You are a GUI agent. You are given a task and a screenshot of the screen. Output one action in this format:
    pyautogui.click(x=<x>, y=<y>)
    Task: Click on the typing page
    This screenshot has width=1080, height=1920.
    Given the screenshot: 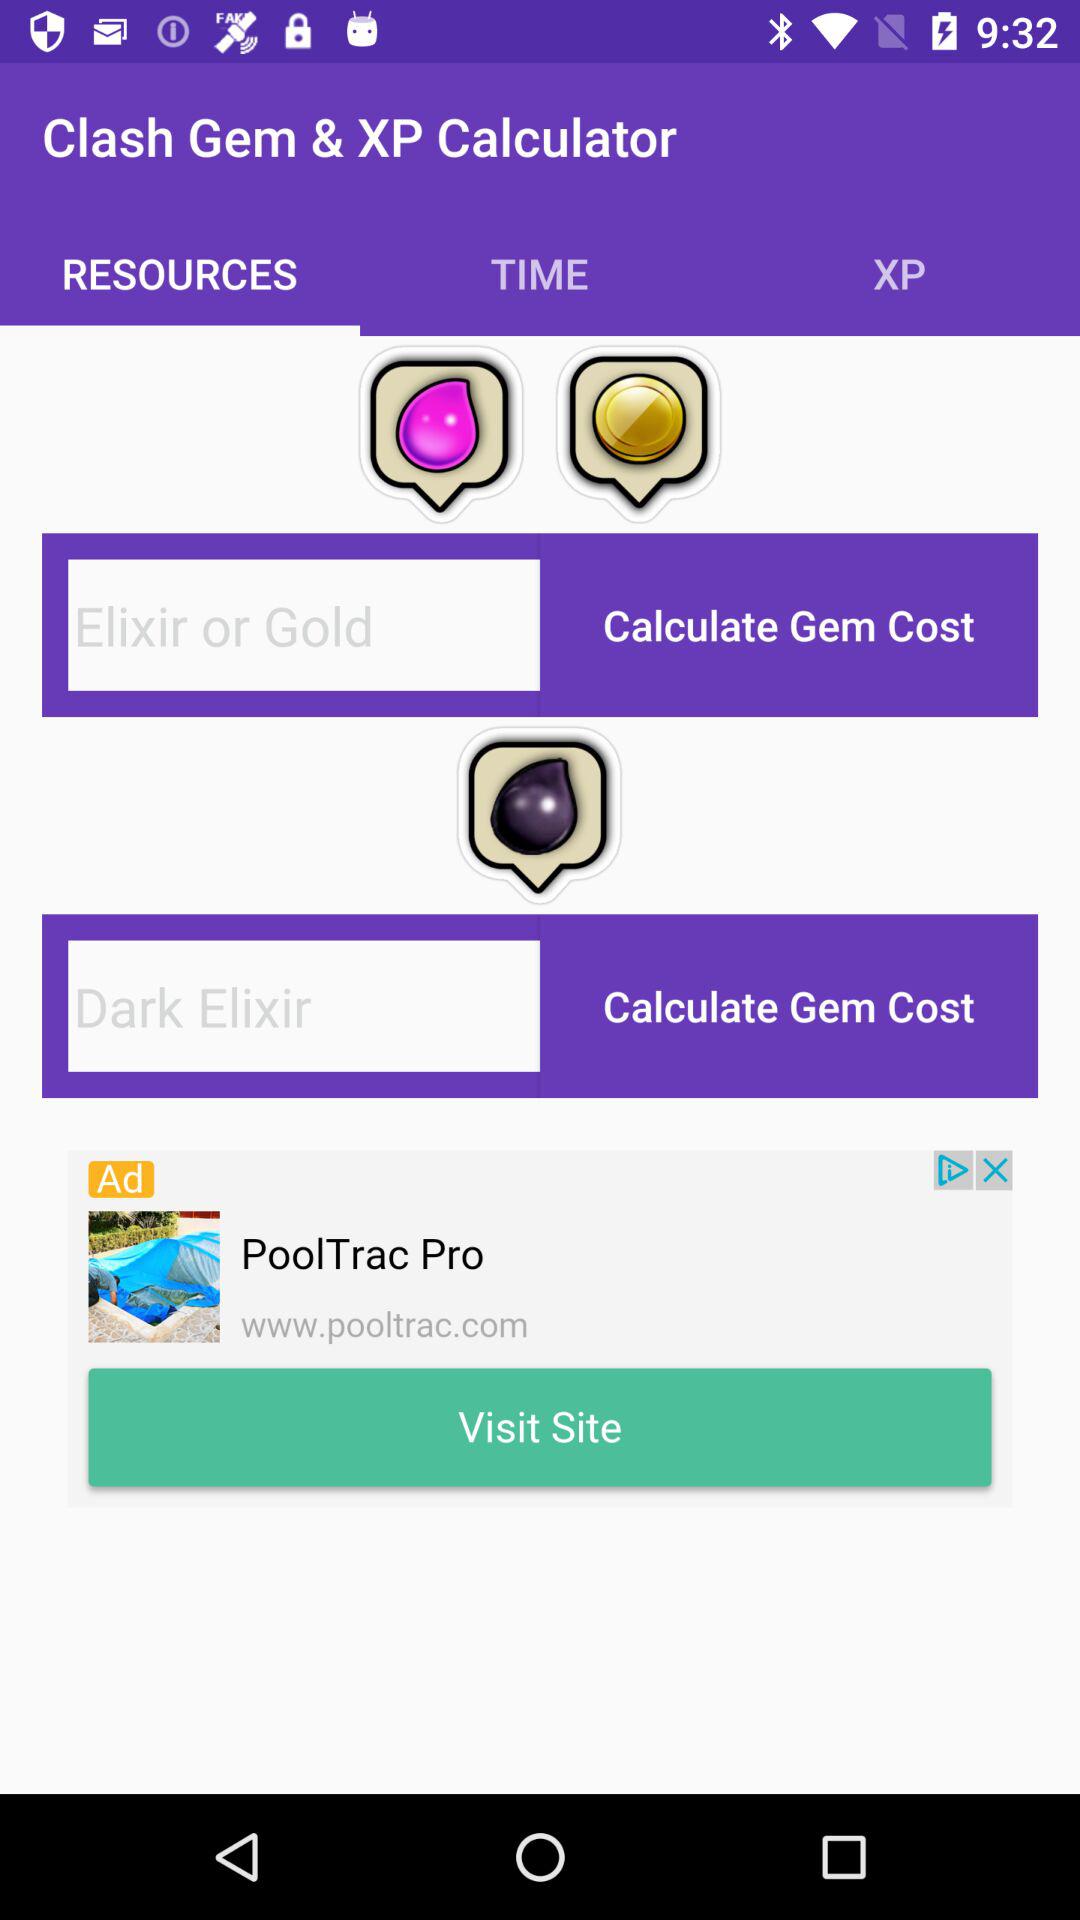 What is the action you would take?
    pyautogui.click(x=304, y=1006)
    